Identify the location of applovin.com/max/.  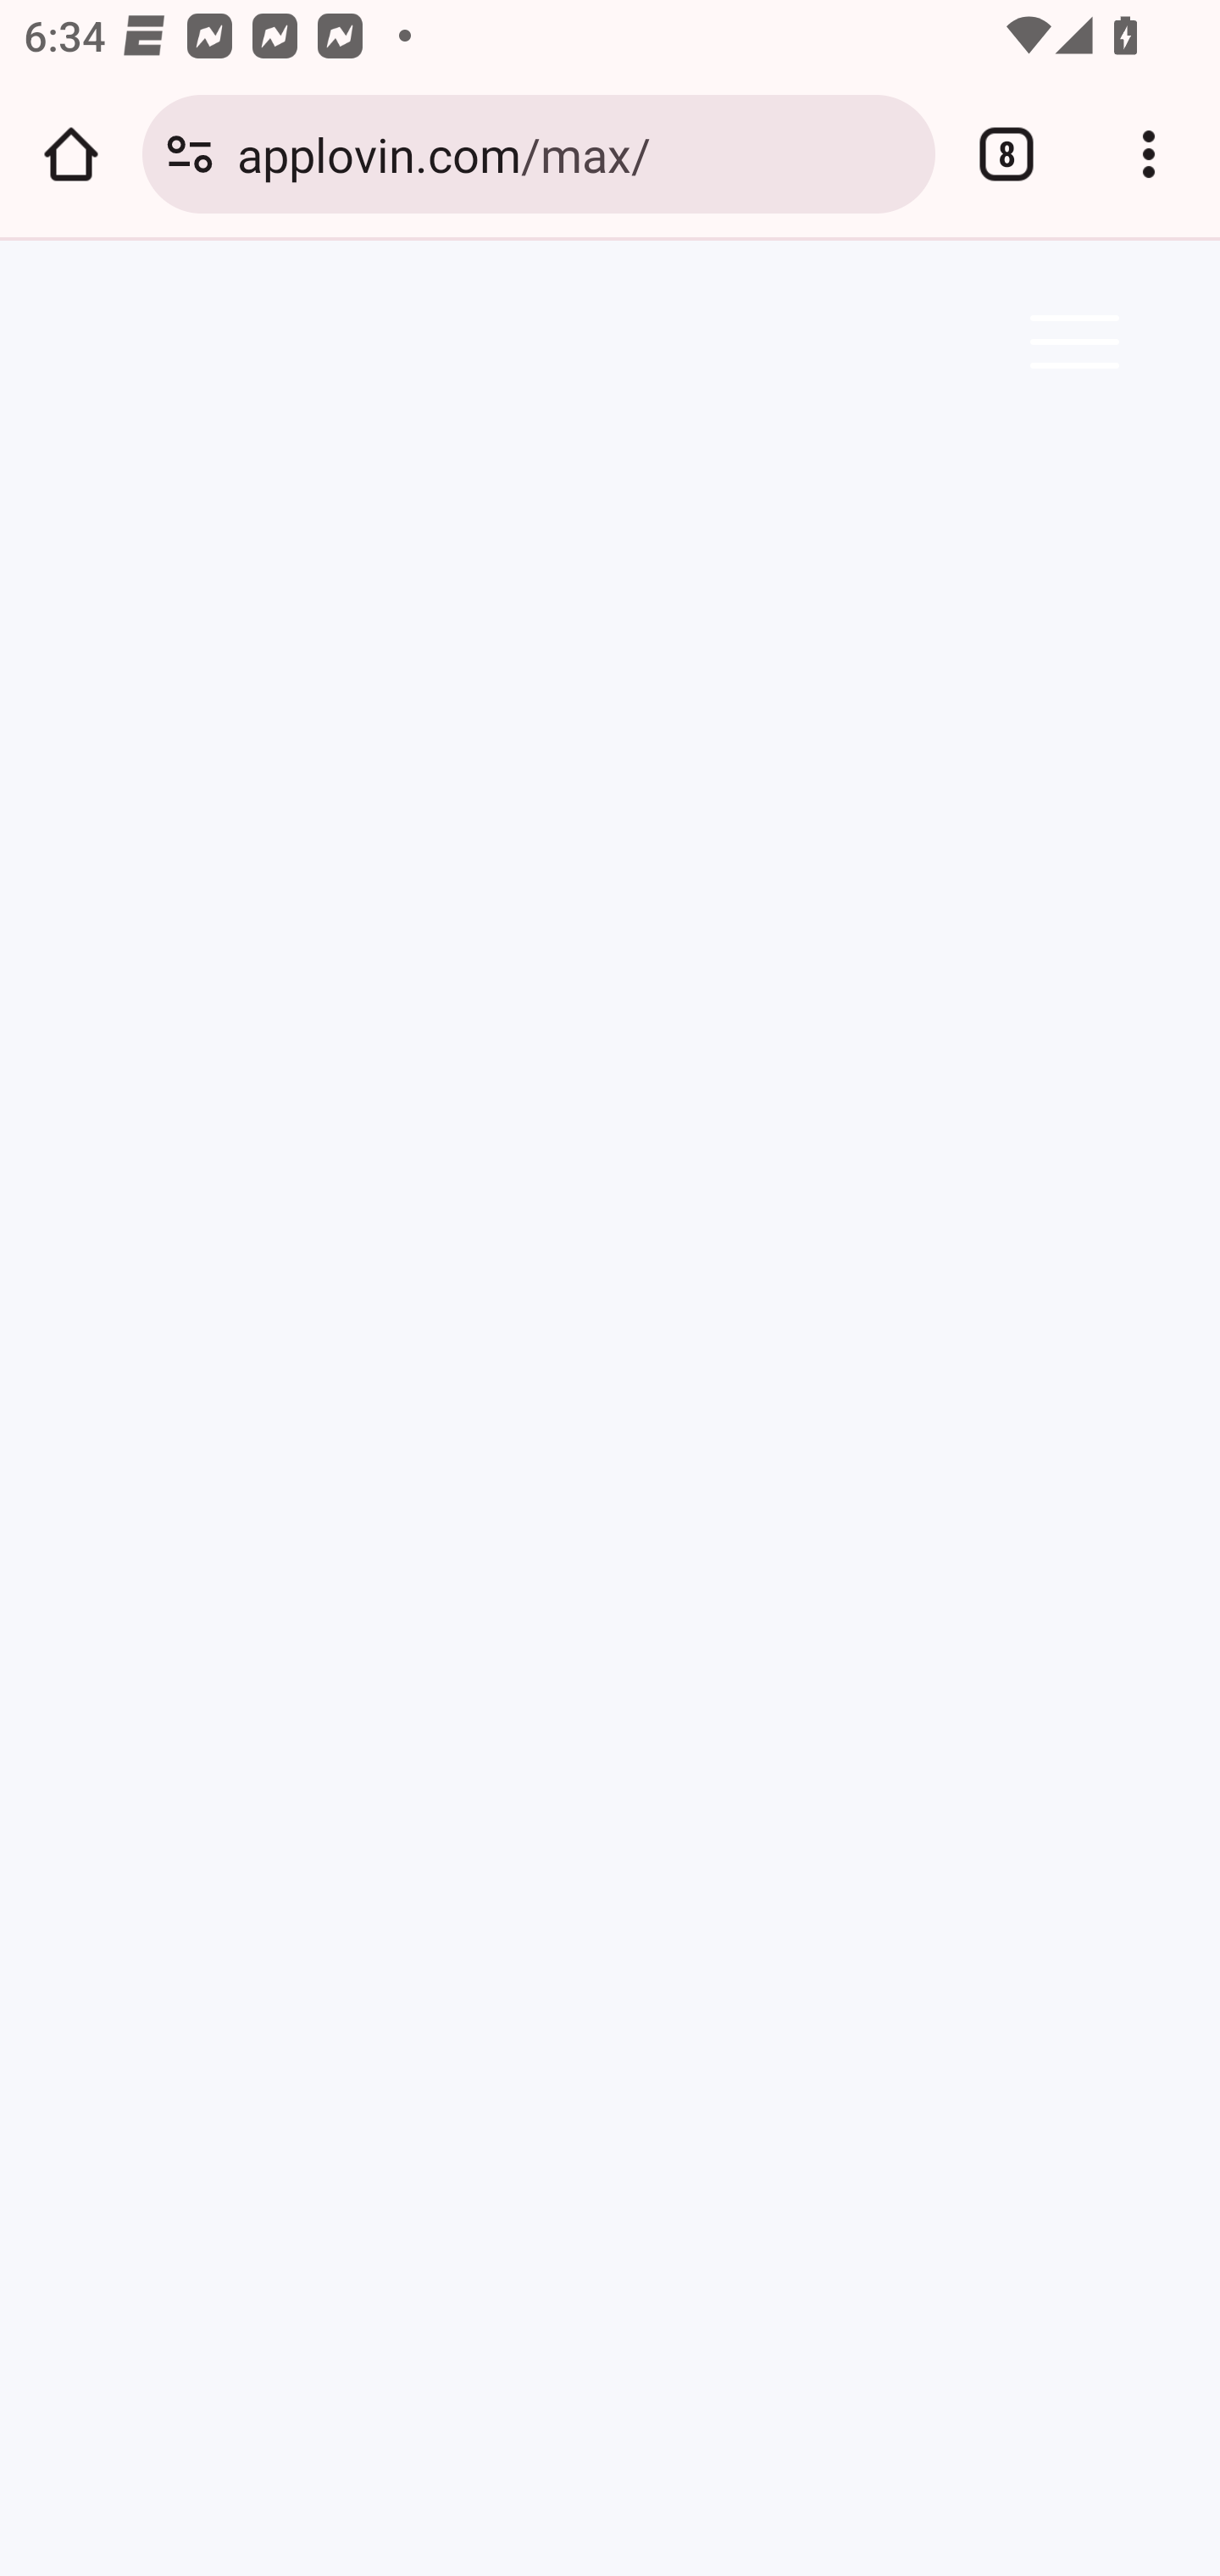
(574, 153).